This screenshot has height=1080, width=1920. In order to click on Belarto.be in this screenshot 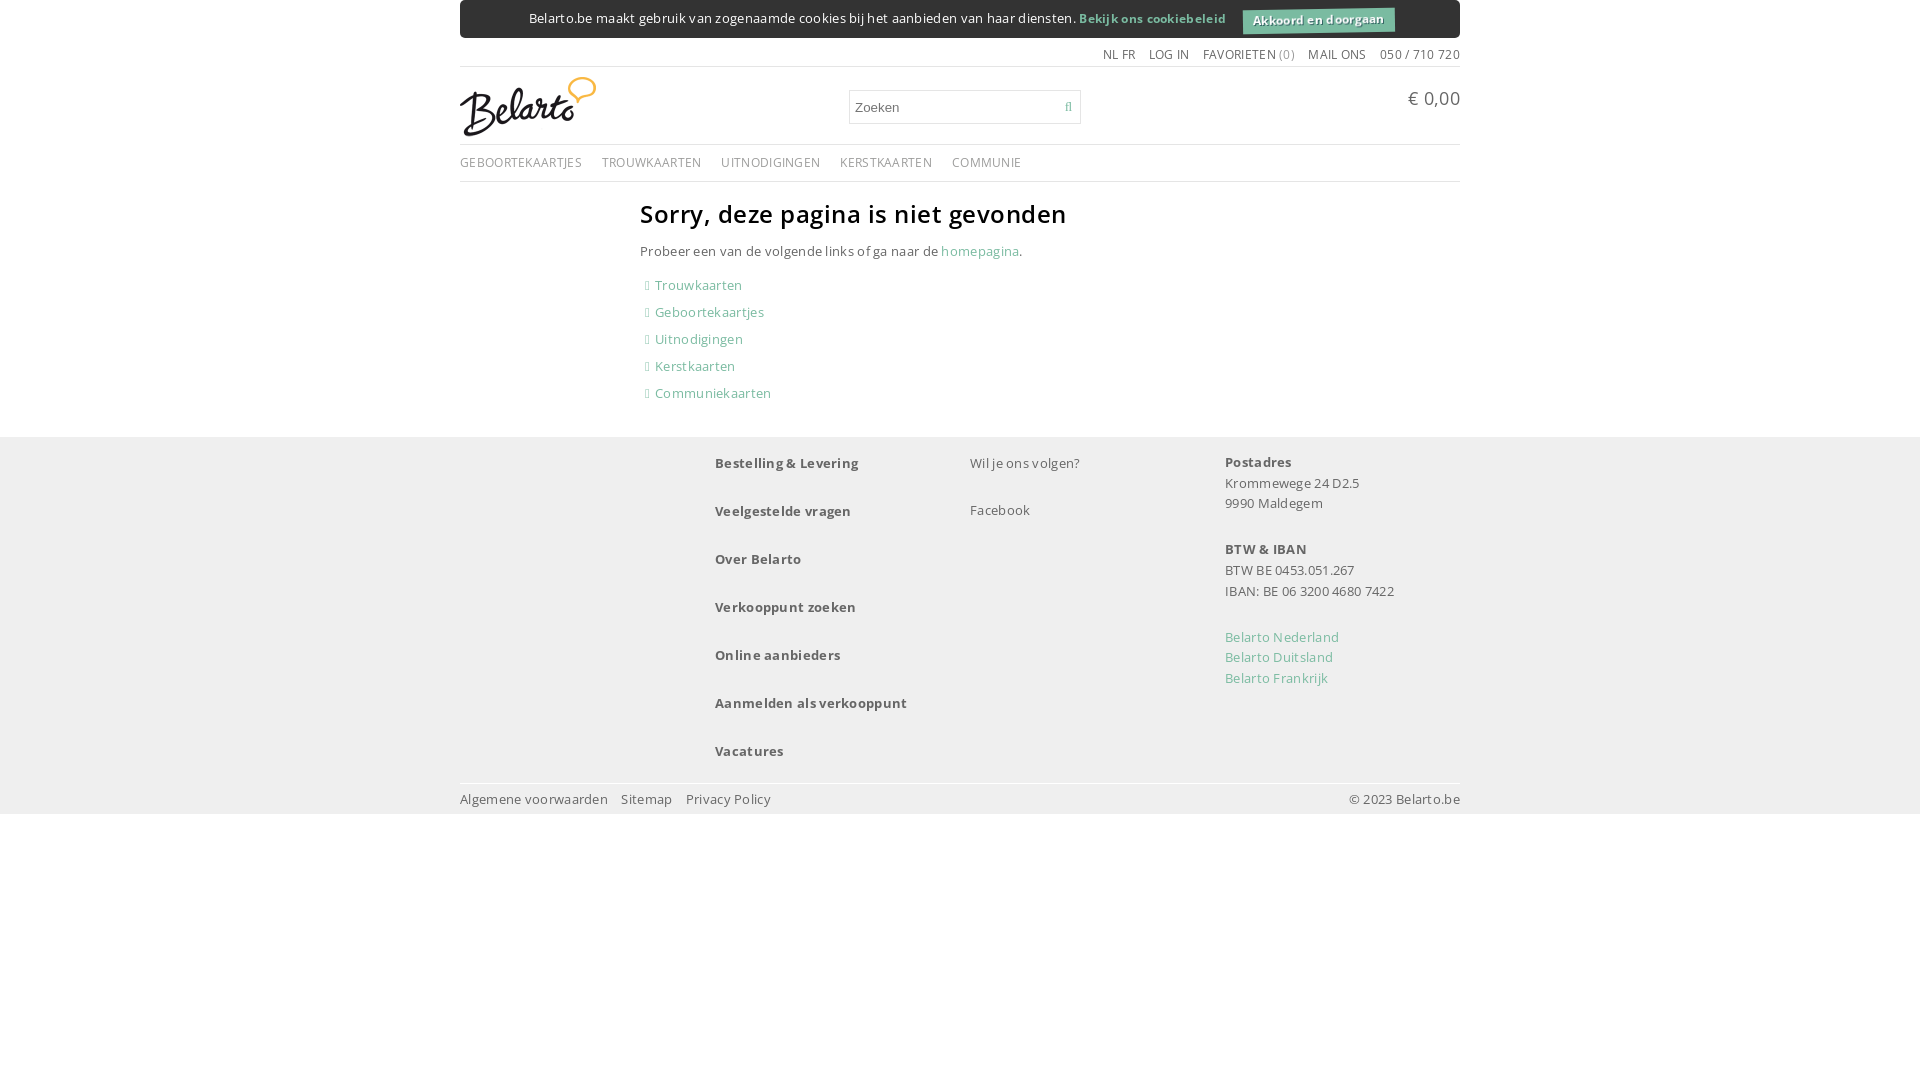, I will do `click(528, 132)`.